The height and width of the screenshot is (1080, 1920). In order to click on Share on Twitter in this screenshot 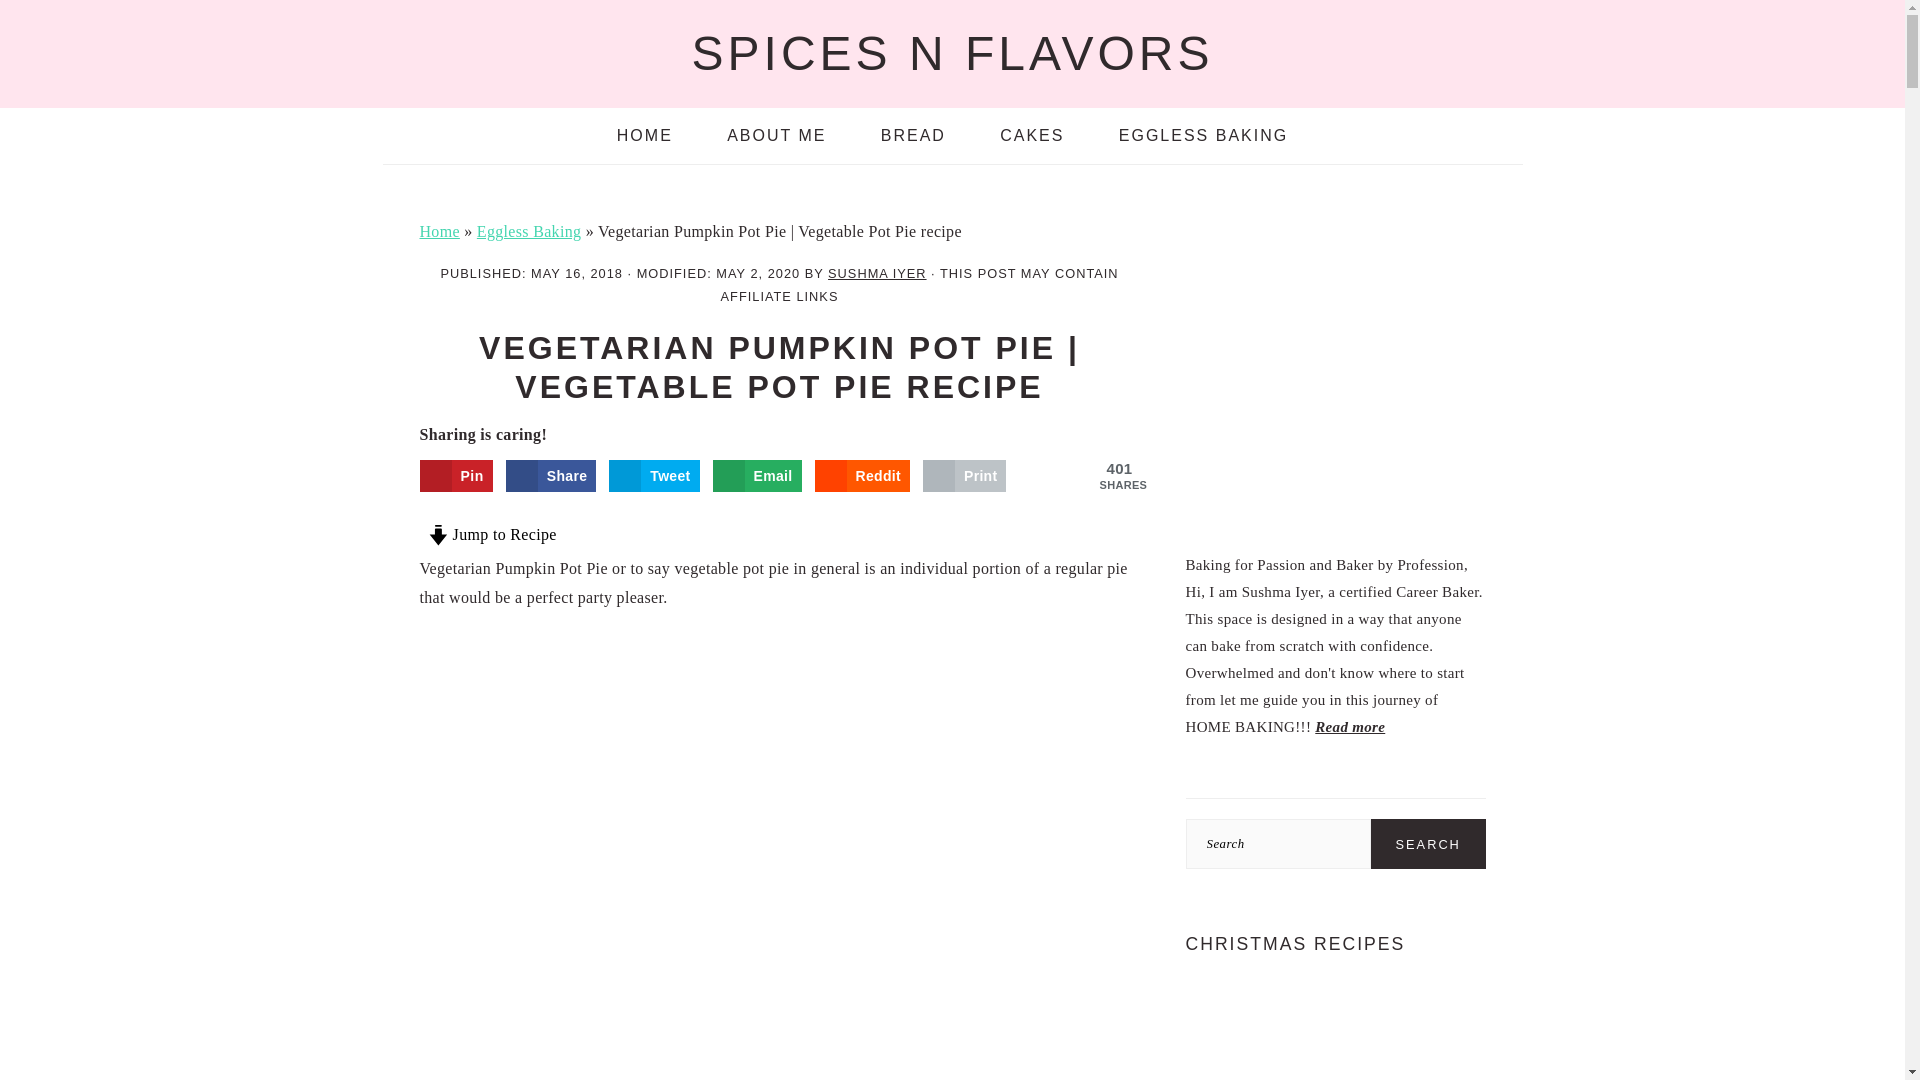, I will do `click(653, 476)`.